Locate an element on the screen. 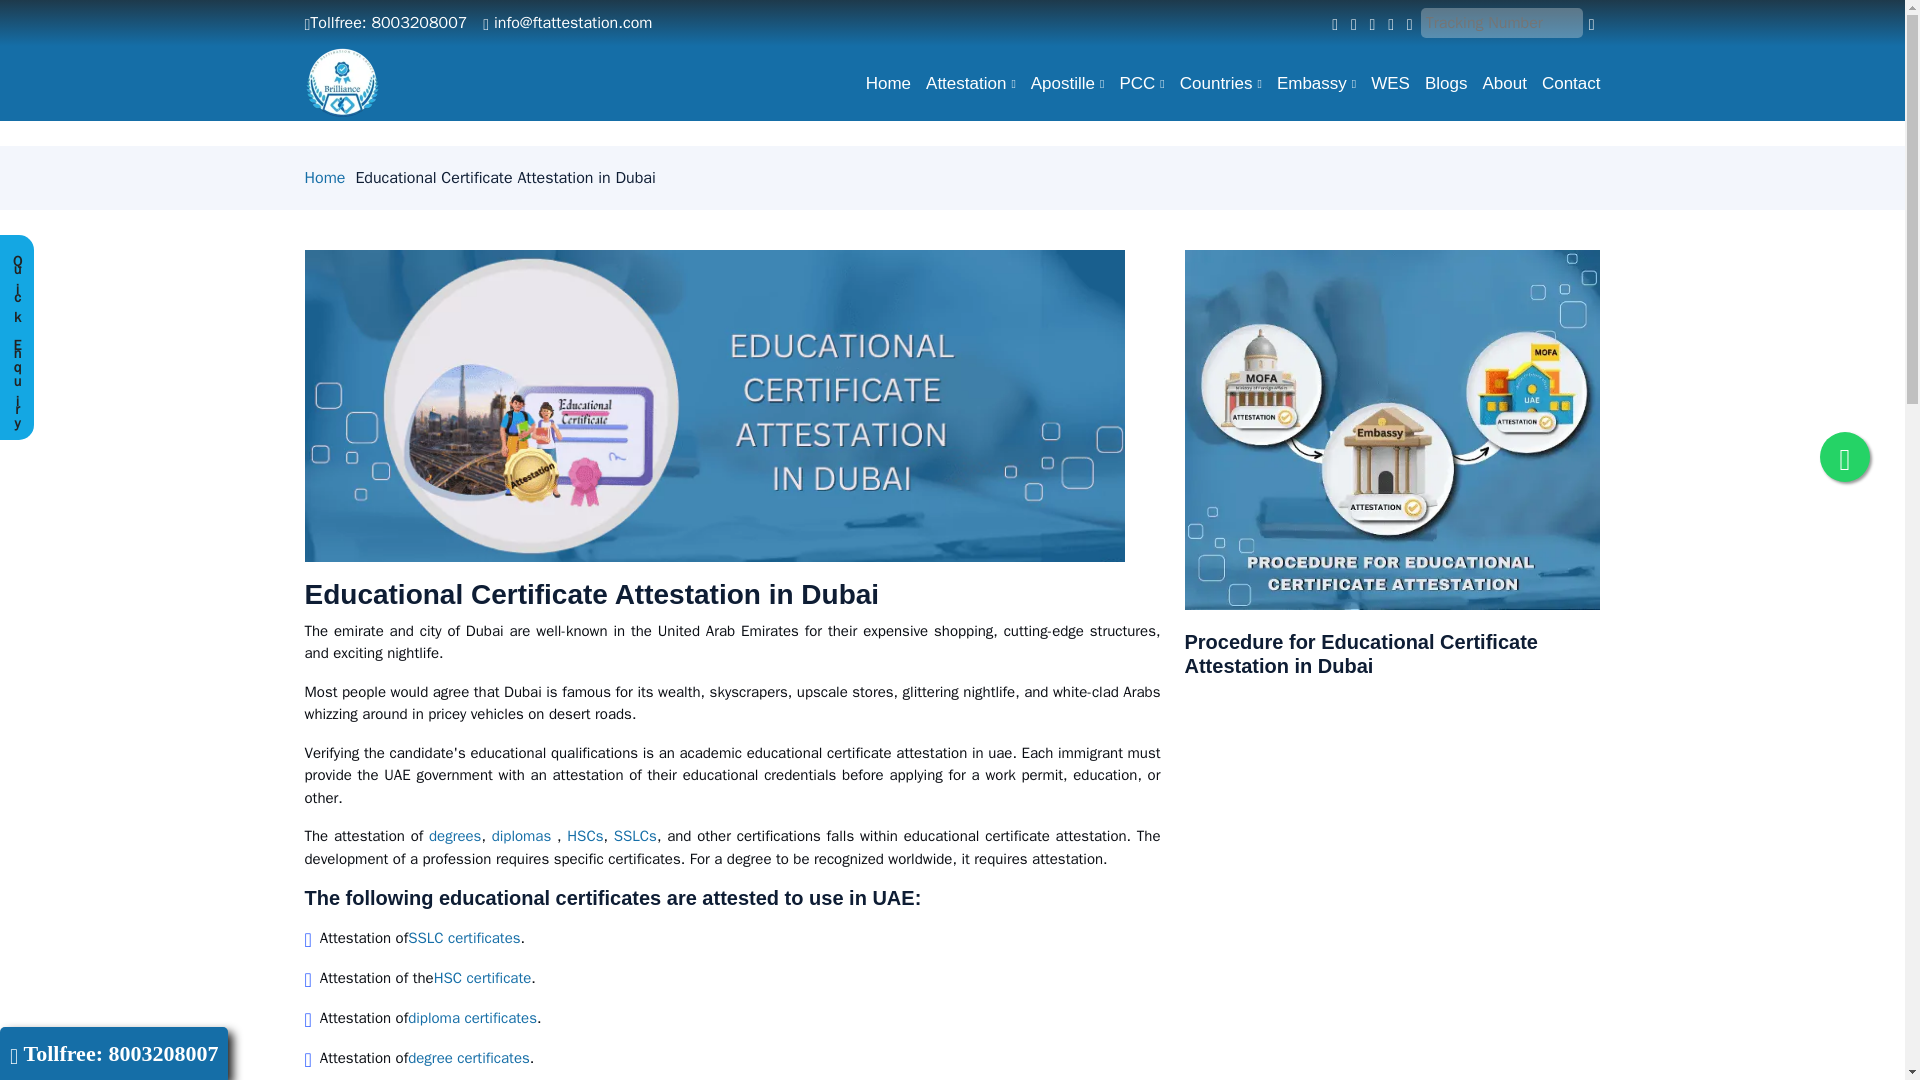 The height and width of the screenshot is (1080, 1920). Attestation is located at coordinates (962, 83).